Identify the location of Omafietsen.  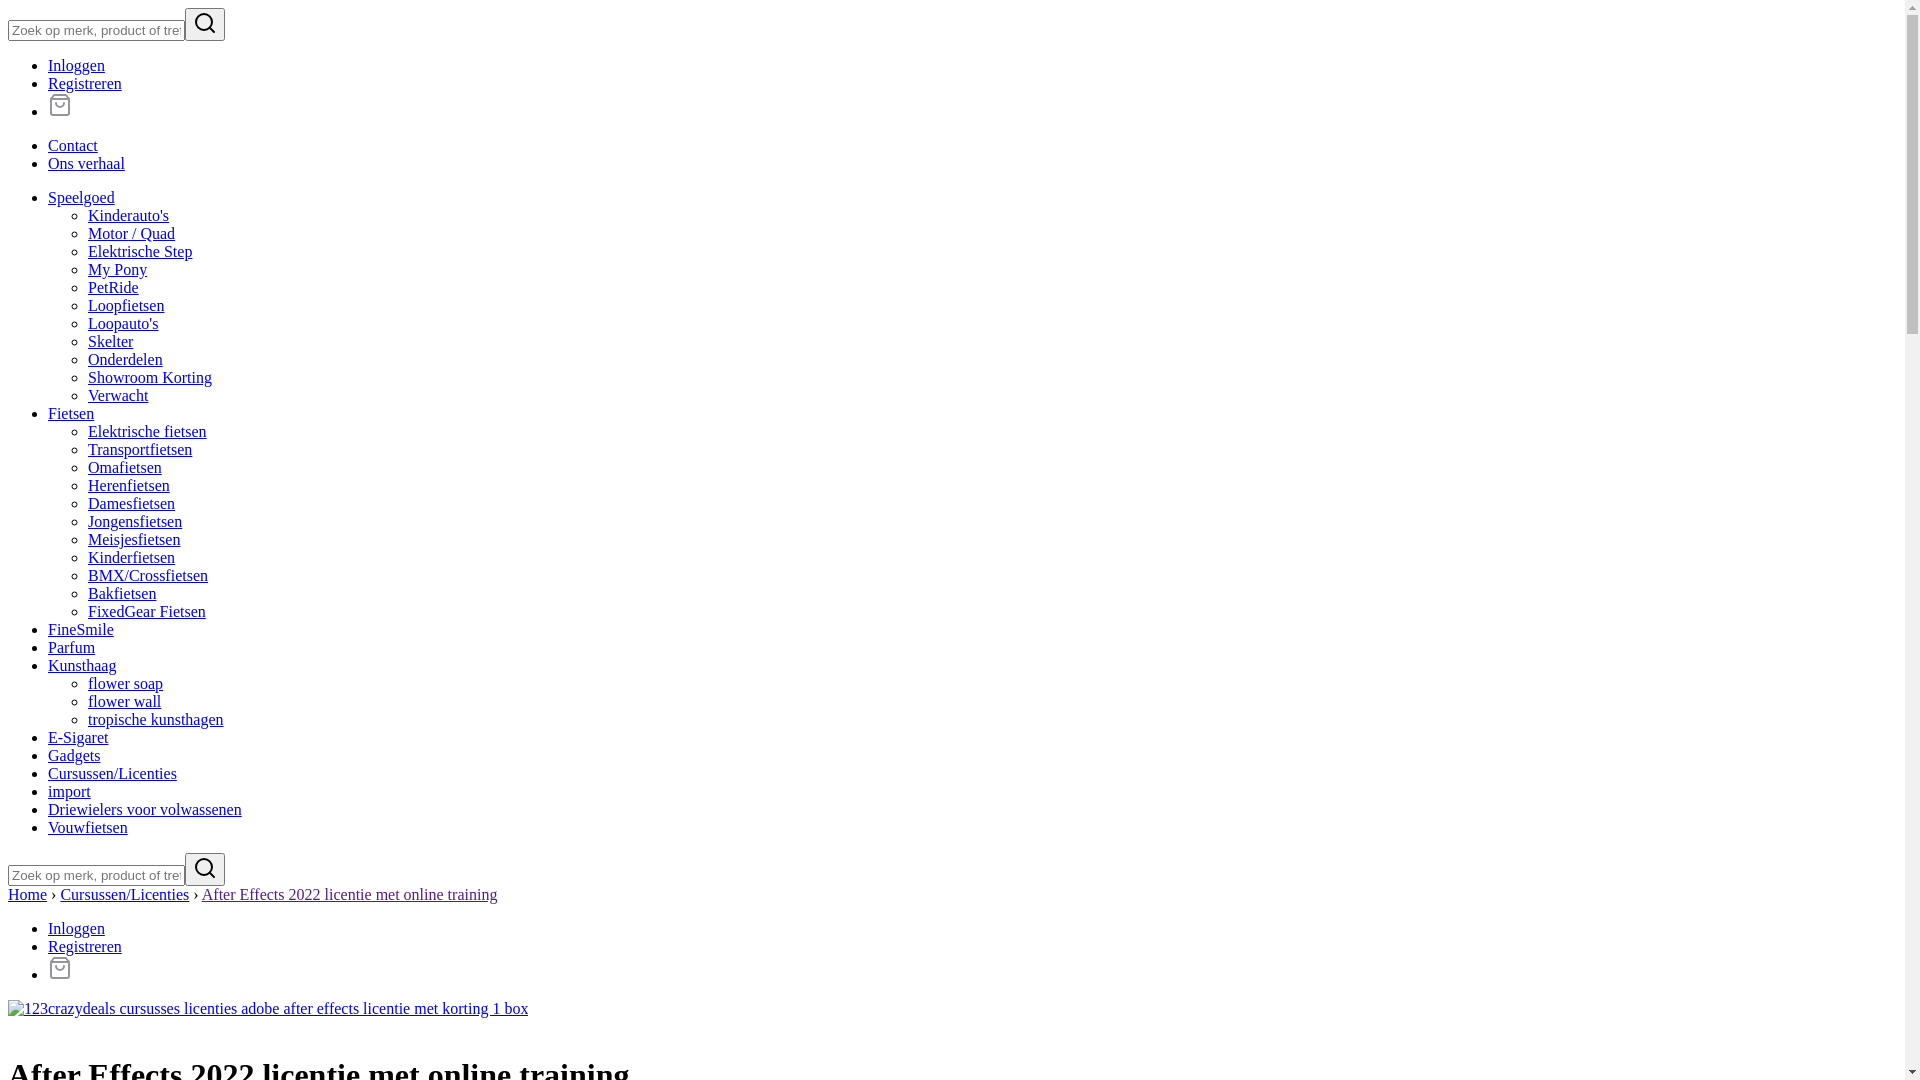
(125, 468).